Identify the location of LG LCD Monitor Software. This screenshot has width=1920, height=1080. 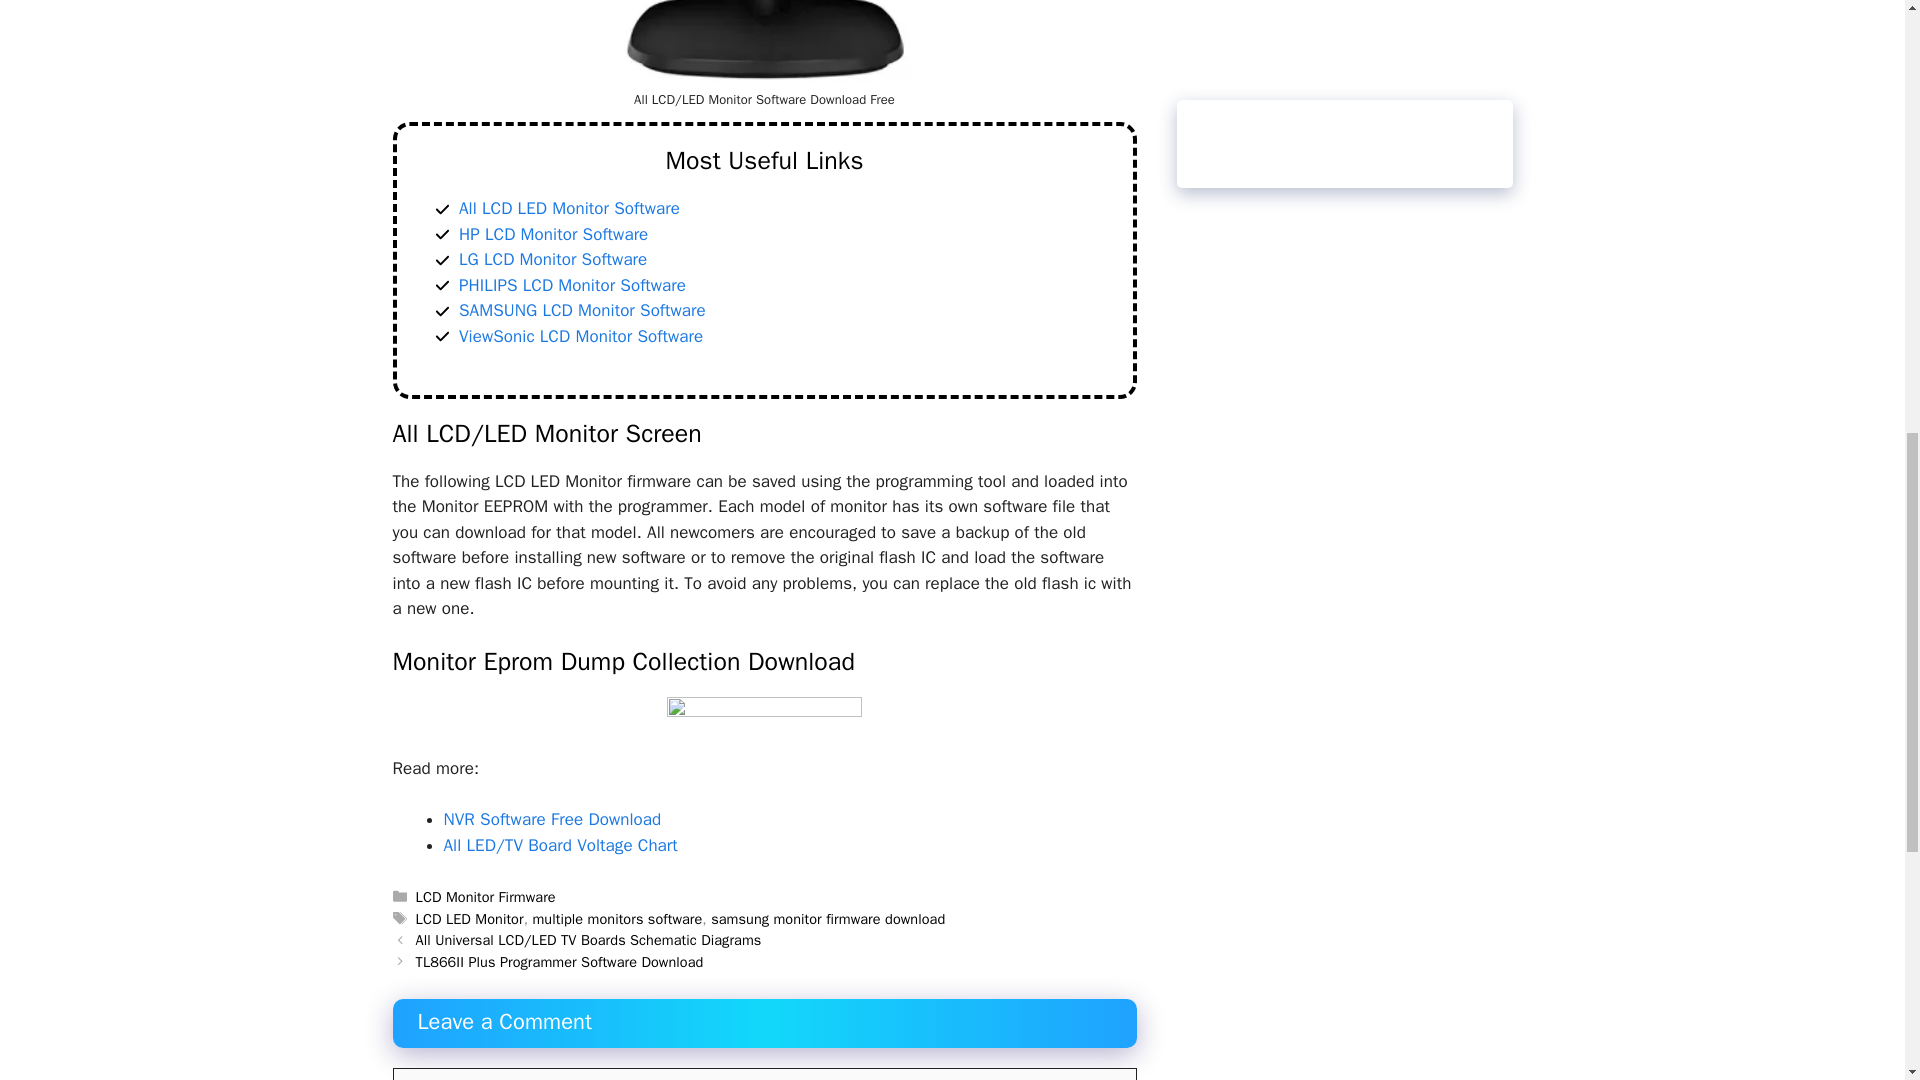
(552, 260).